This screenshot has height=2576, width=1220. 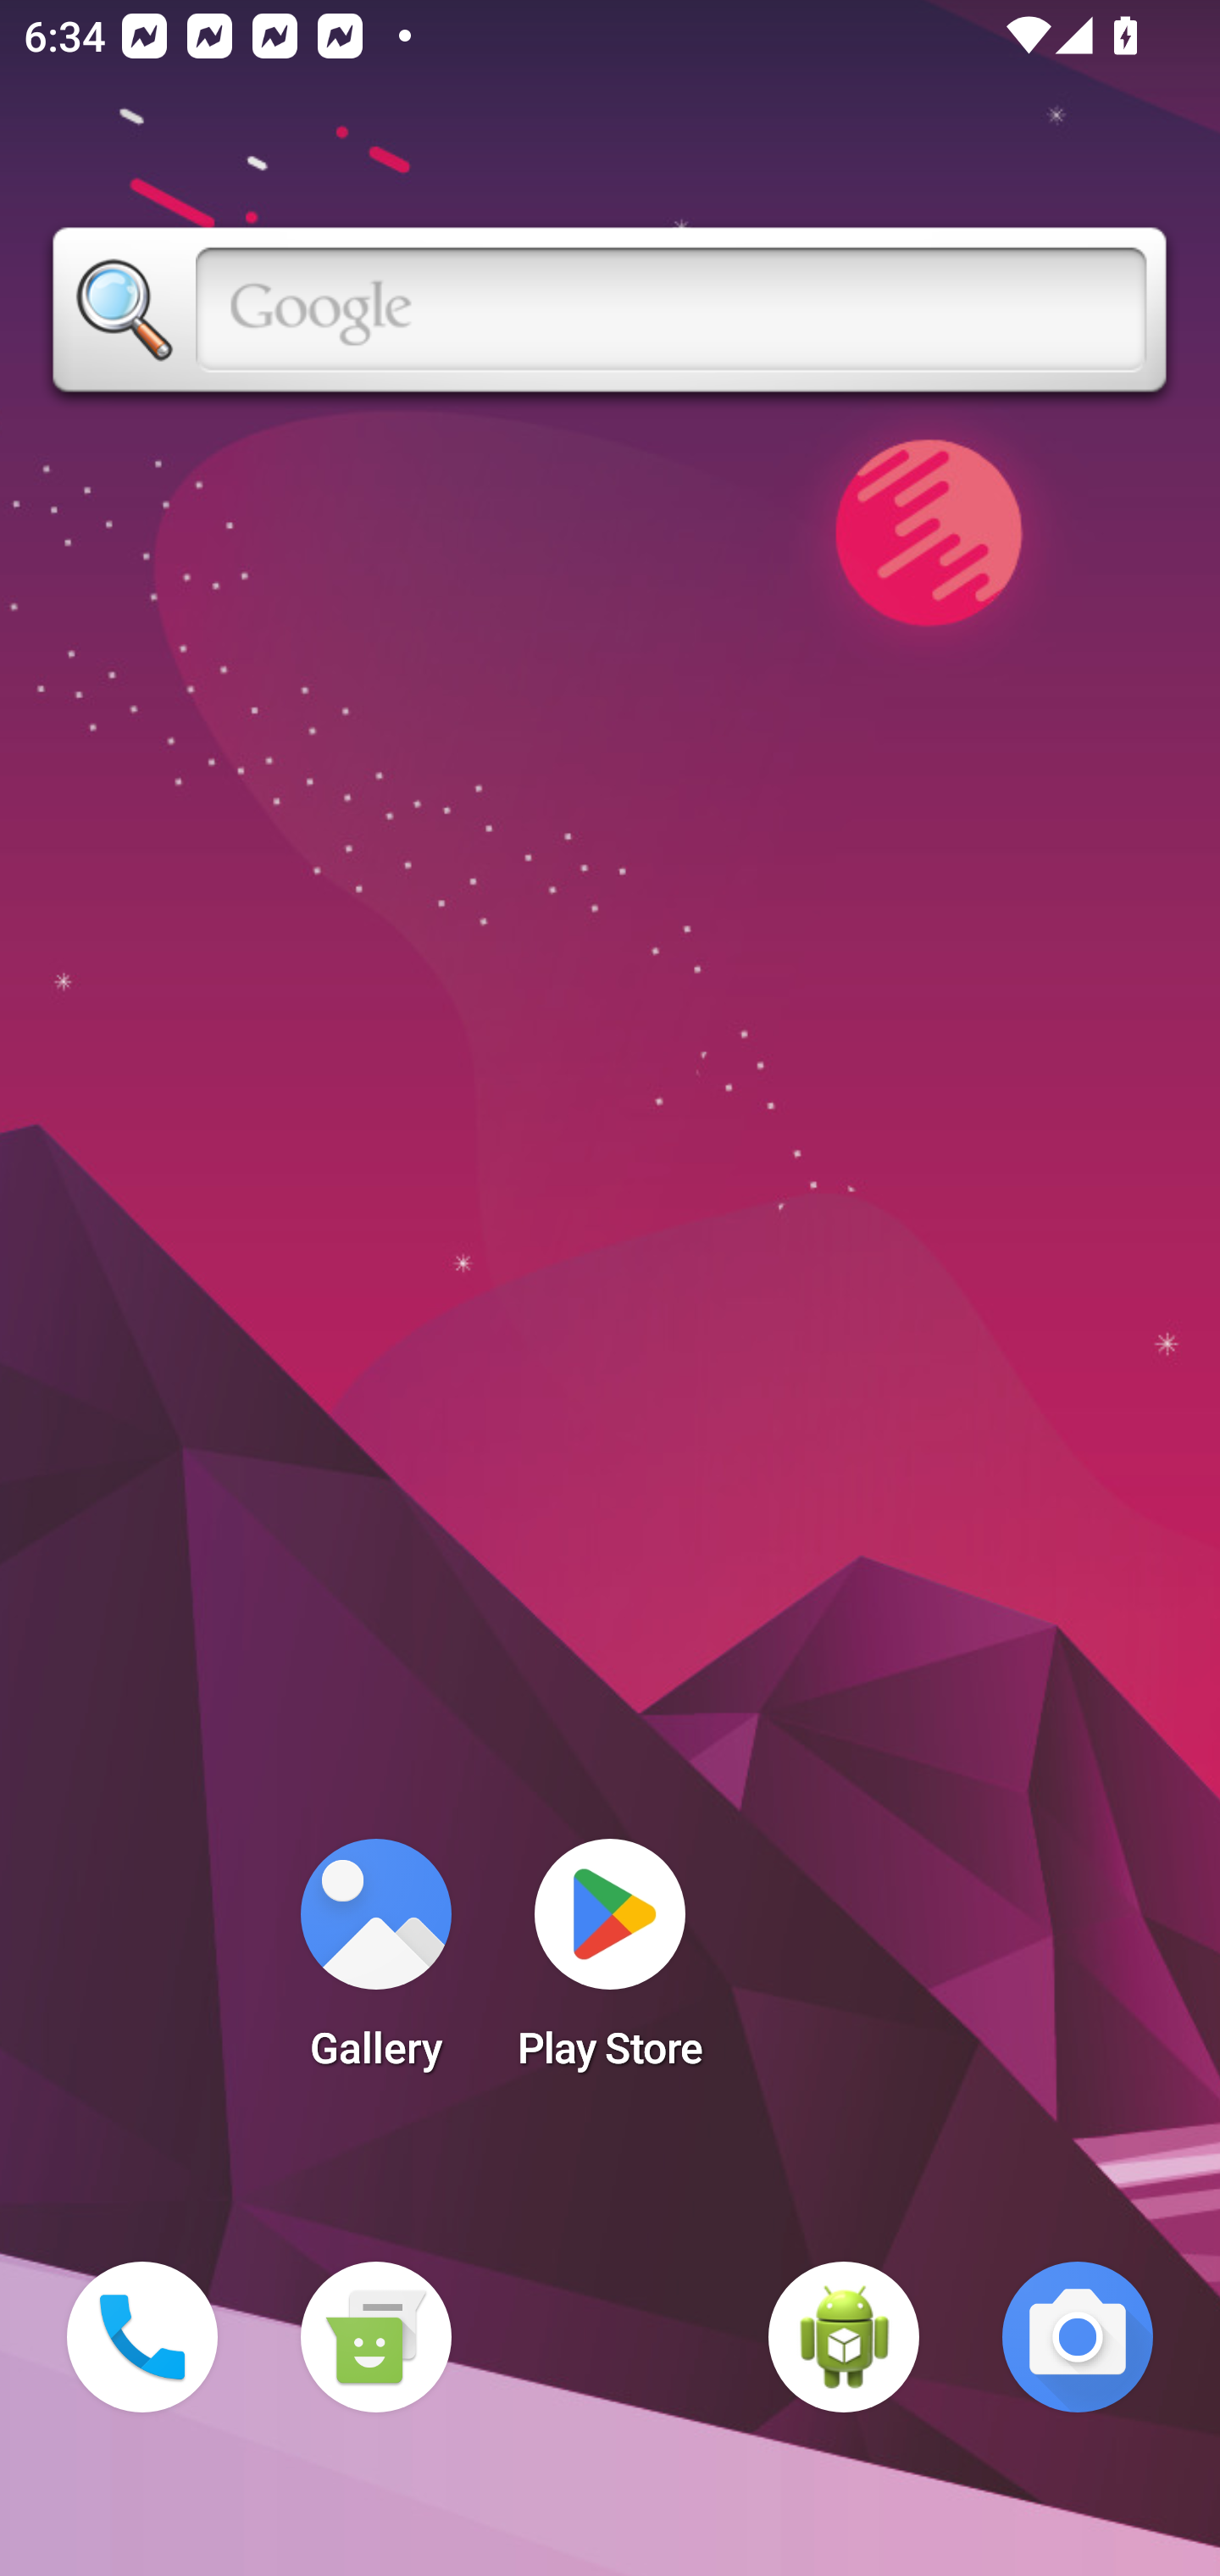 What do you see at coordinates (844, 2337) in the screenshot?
I see `WebView Browser Tester` at bounding box center [844, 2337].